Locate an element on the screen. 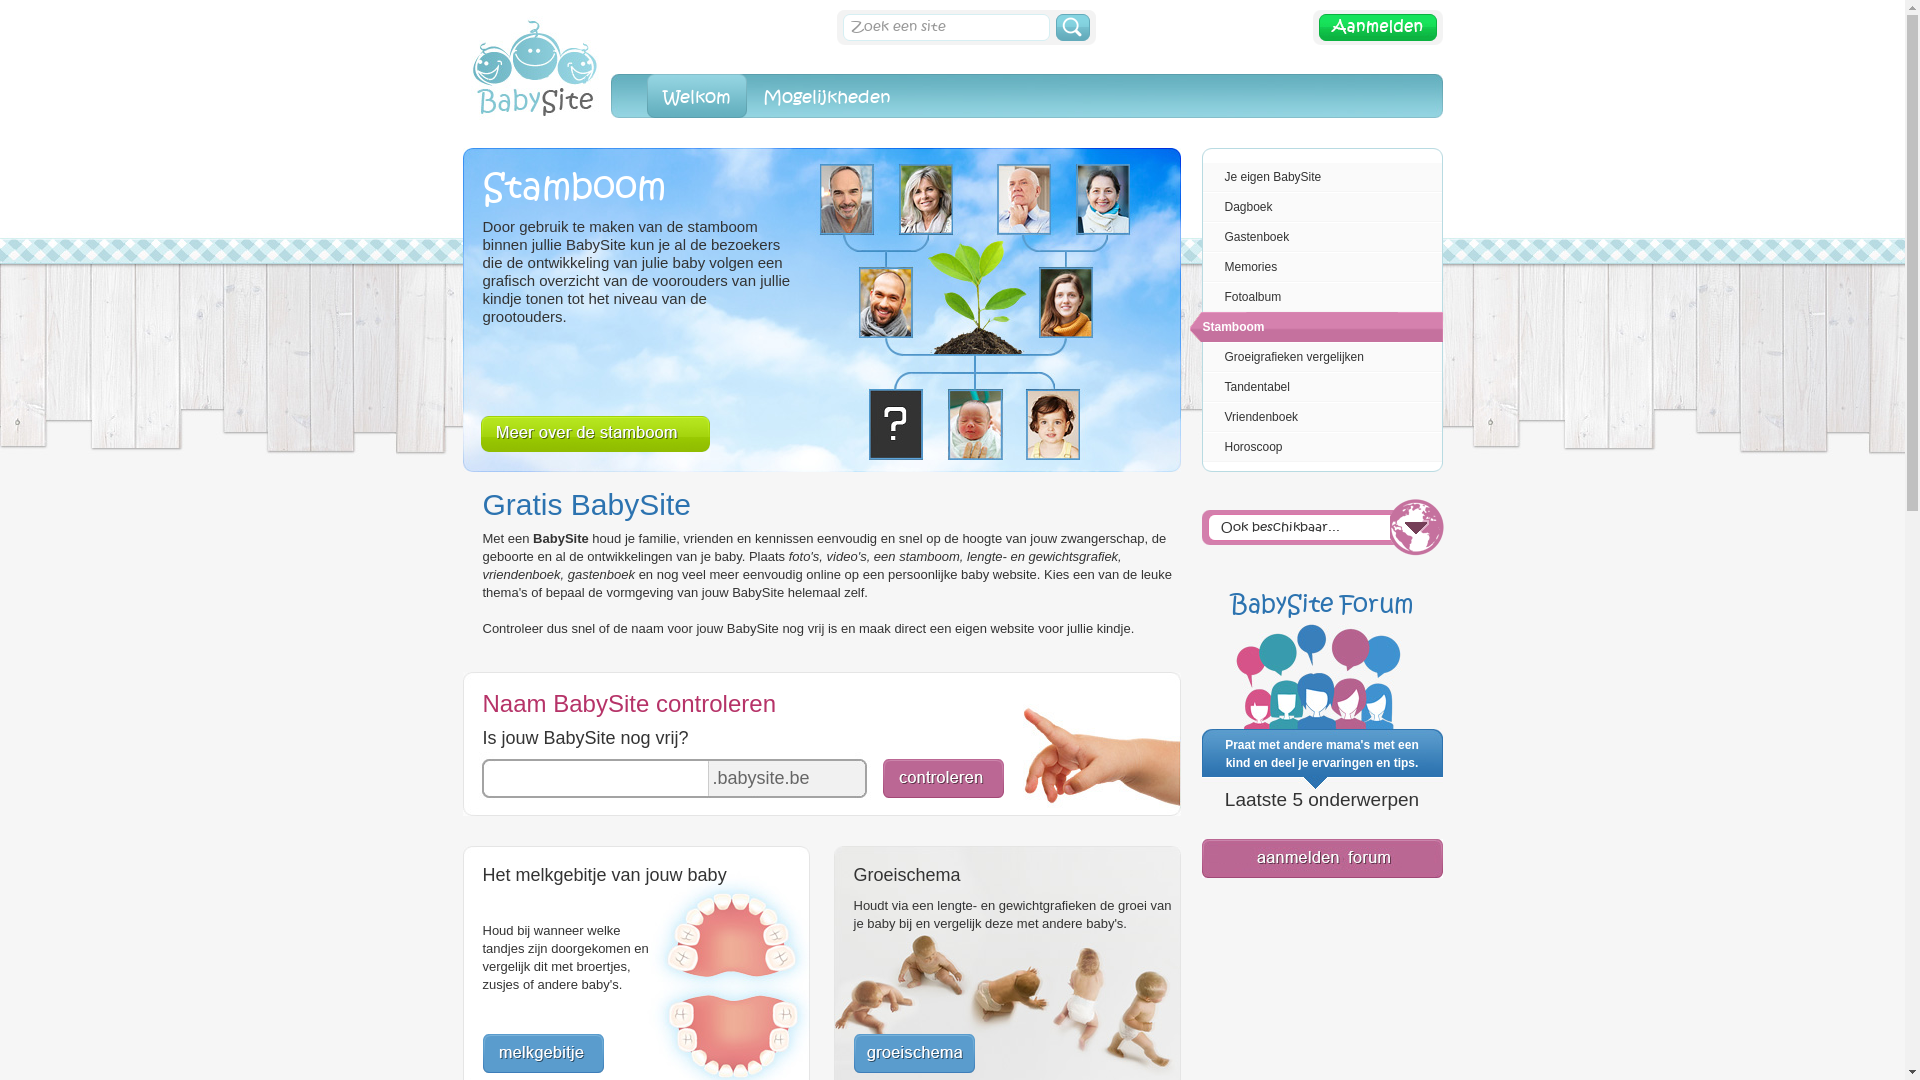 The image size is (1920, 1080). Dagboek is located at coordinates (1316, 207).